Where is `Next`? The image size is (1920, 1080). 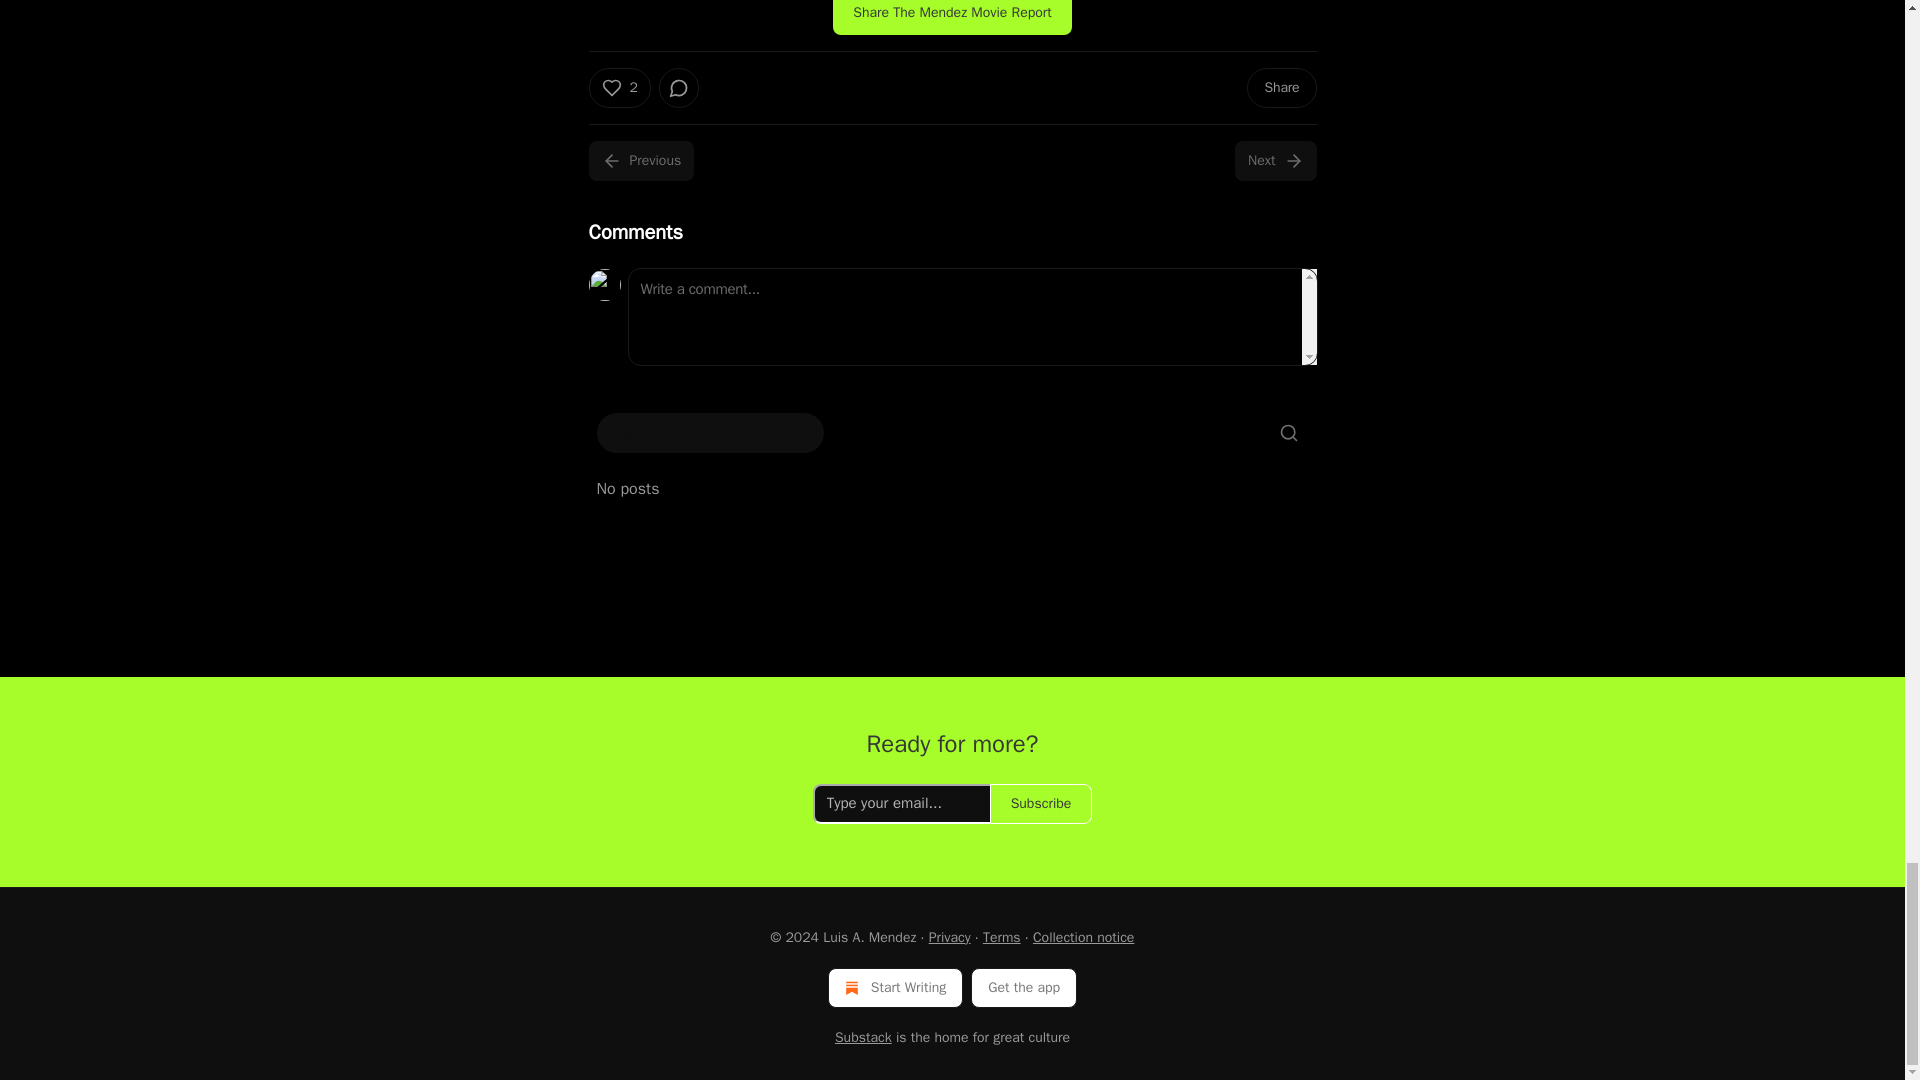 Next is located at coordinates (1274, 161).